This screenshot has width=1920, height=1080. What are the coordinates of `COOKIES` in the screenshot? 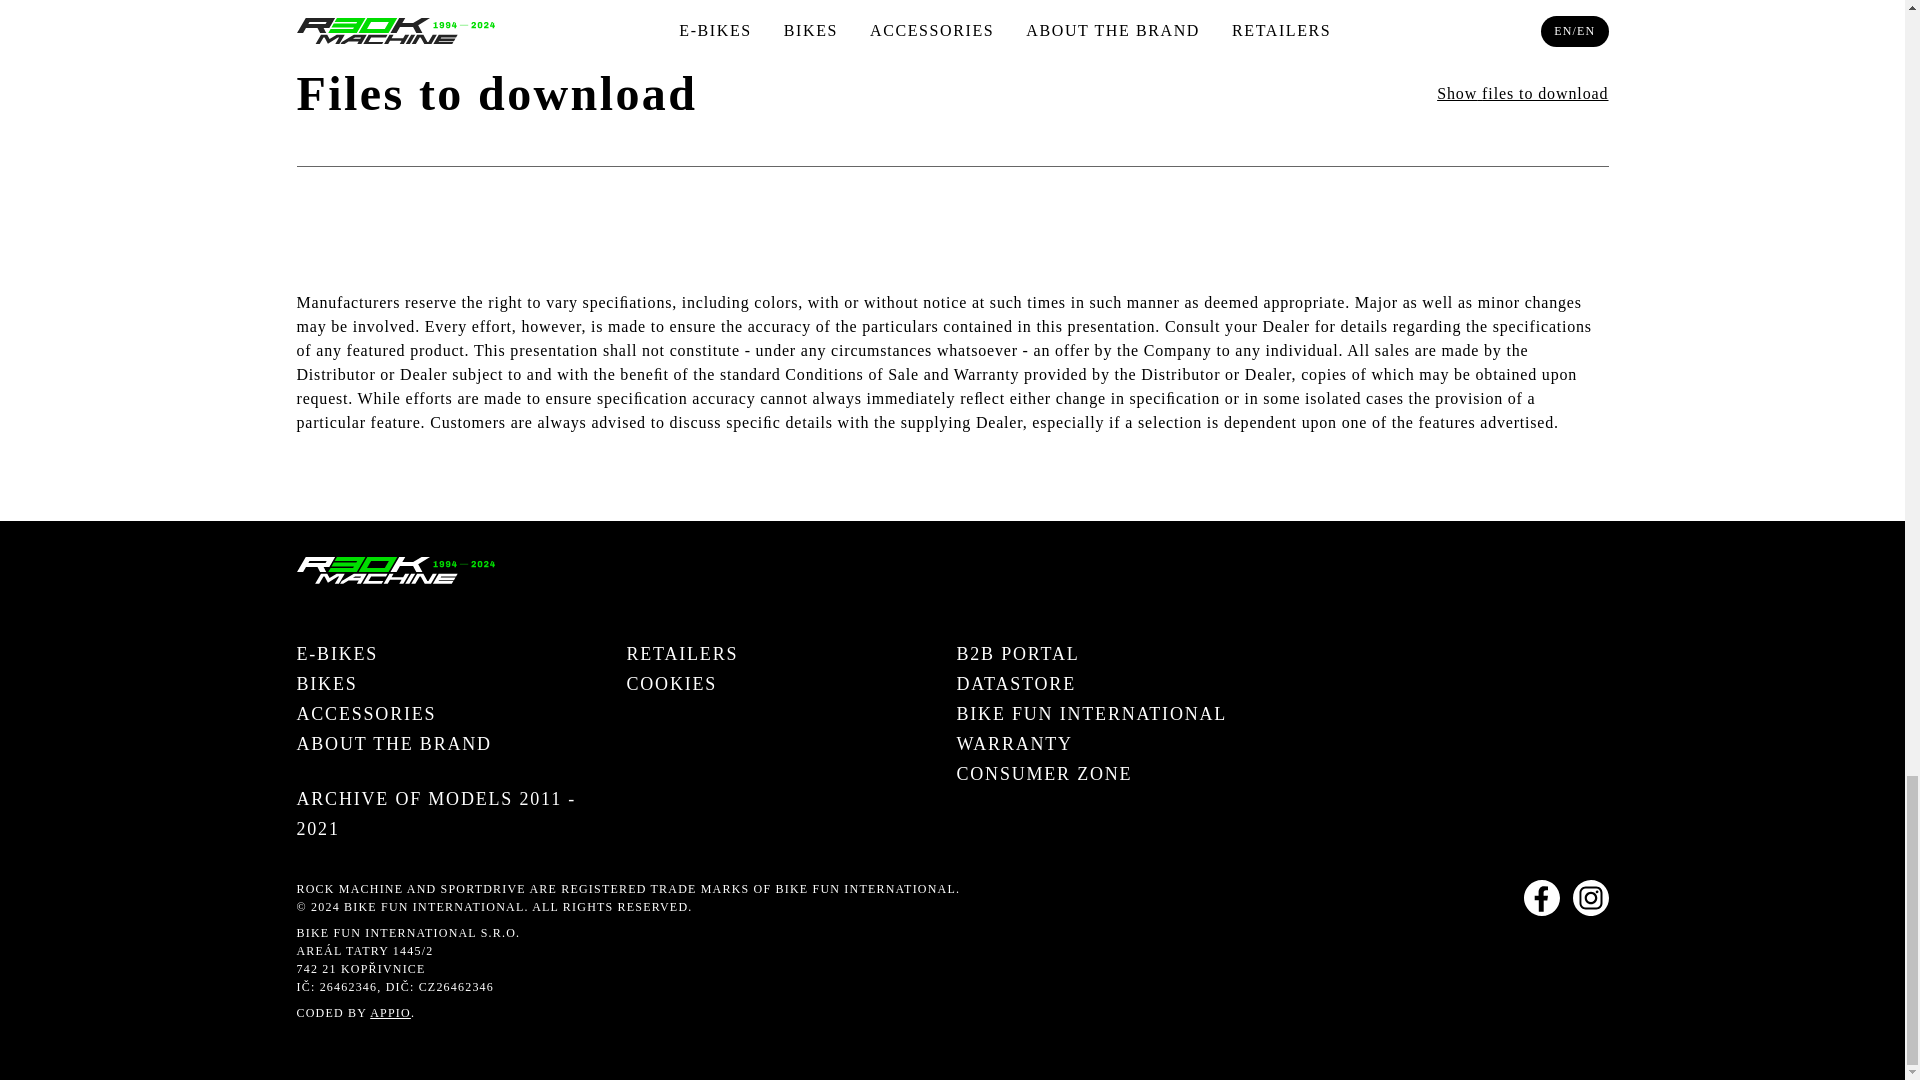 It's located at (670, 683).